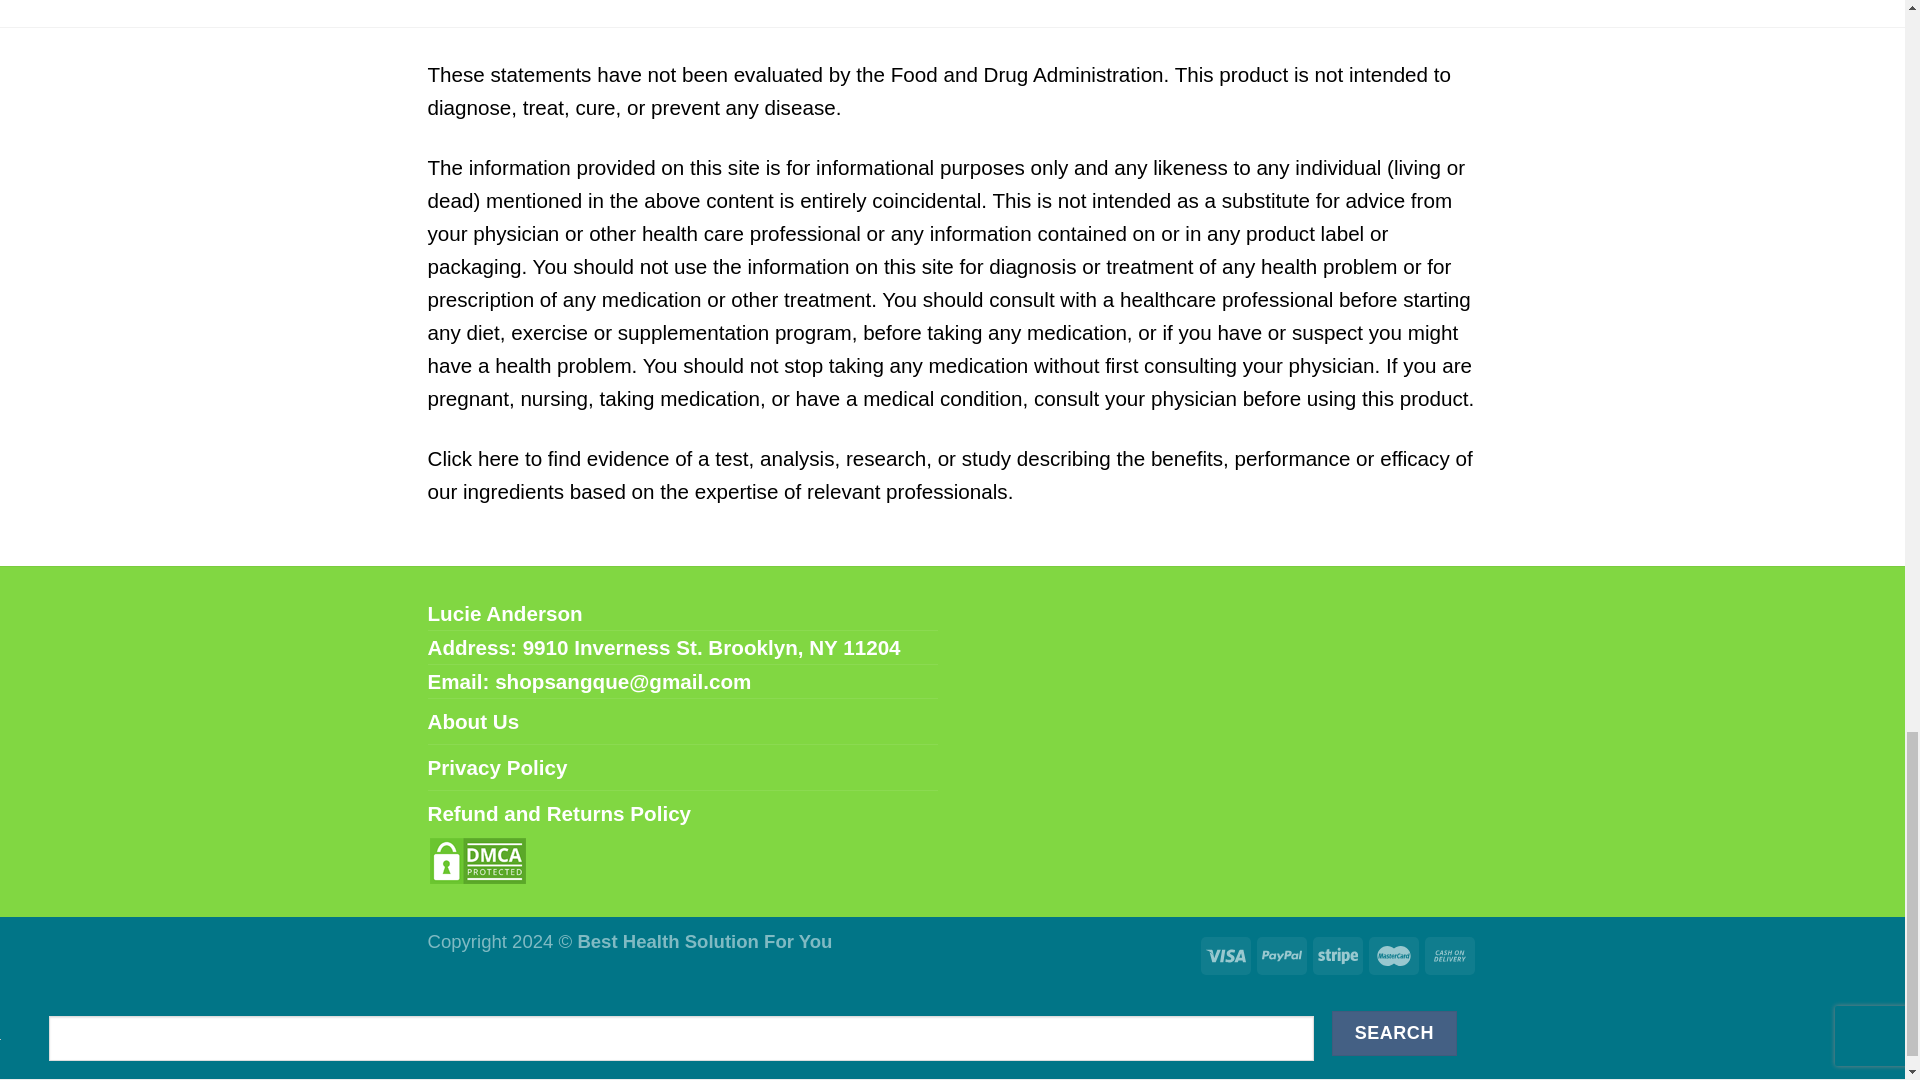 The width and height of the screenshot is (1920, 1080). I want to click on About Us, so click(474, 721).